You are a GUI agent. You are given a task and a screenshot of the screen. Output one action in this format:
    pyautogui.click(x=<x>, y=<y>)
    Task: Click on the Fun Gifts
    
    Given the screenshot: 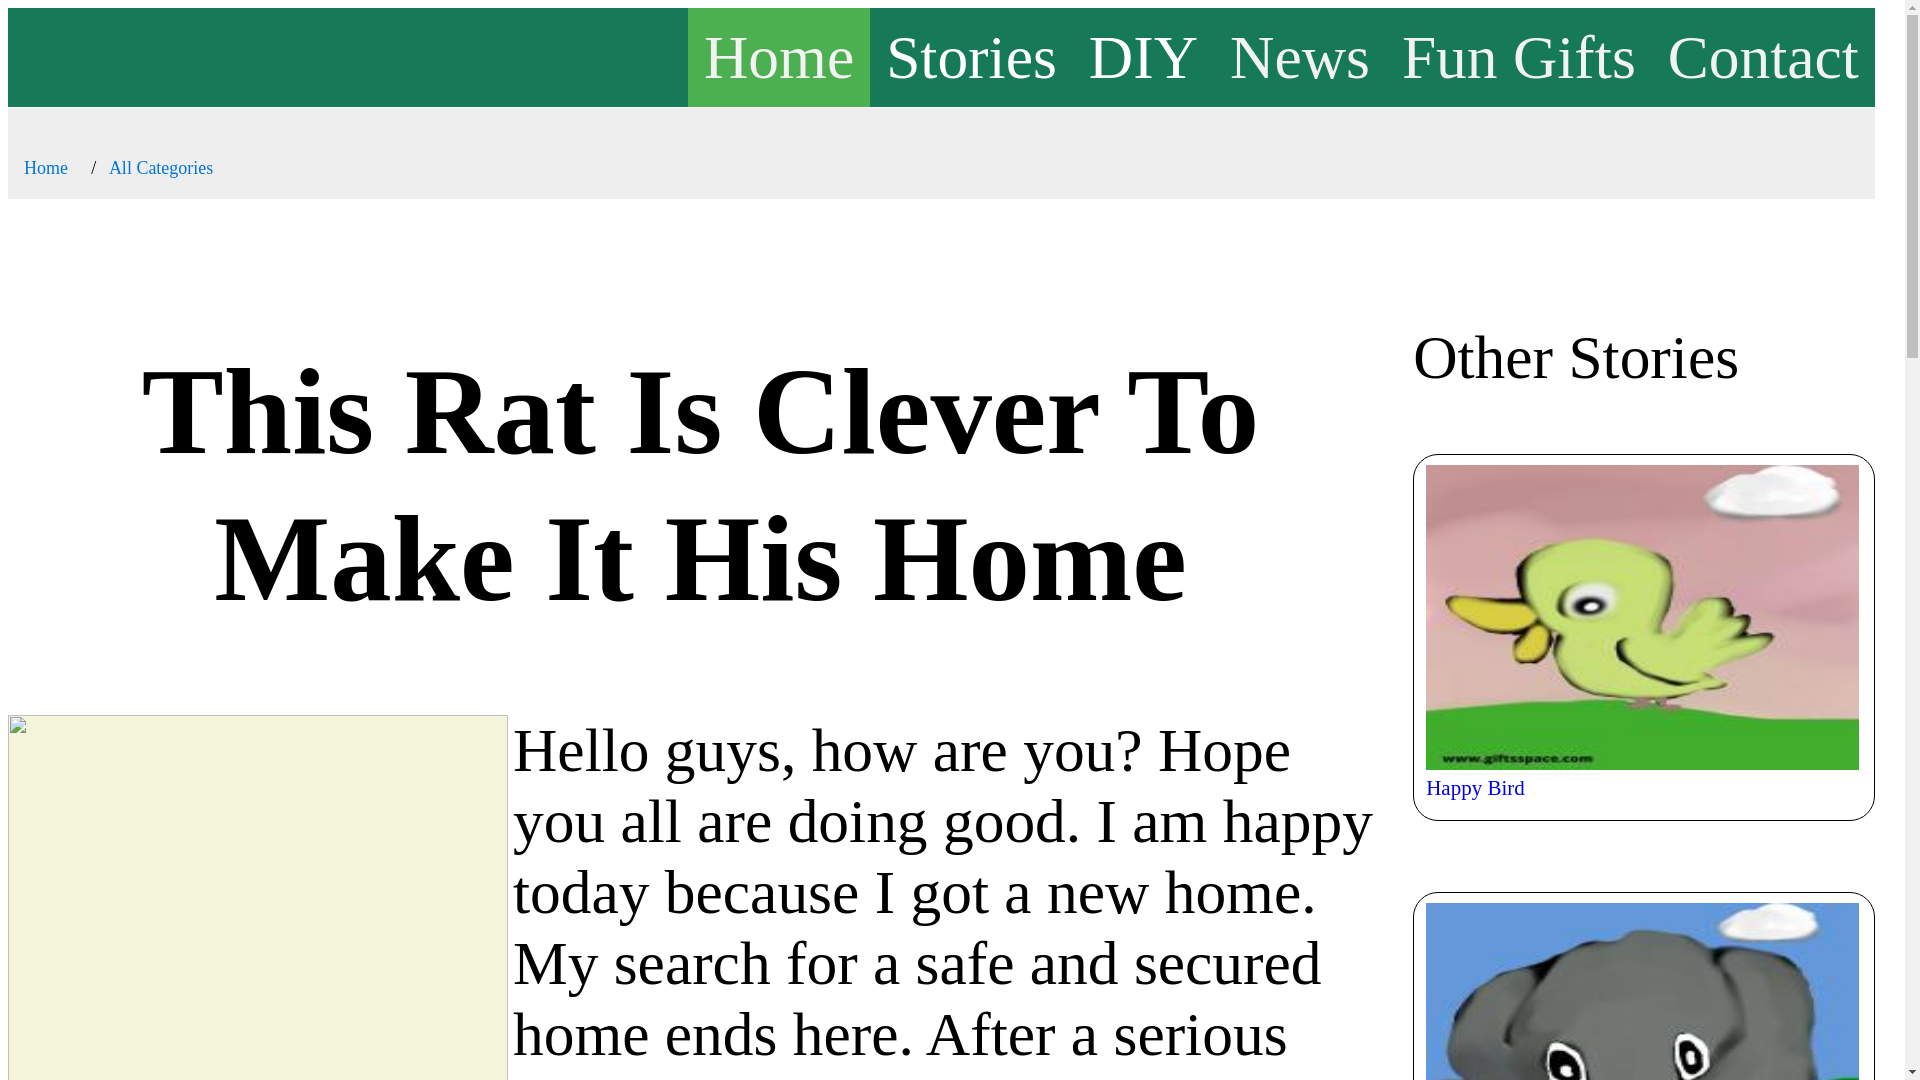 What is the action you would take?
    pyautogui.click(x=1518, y=56)
    